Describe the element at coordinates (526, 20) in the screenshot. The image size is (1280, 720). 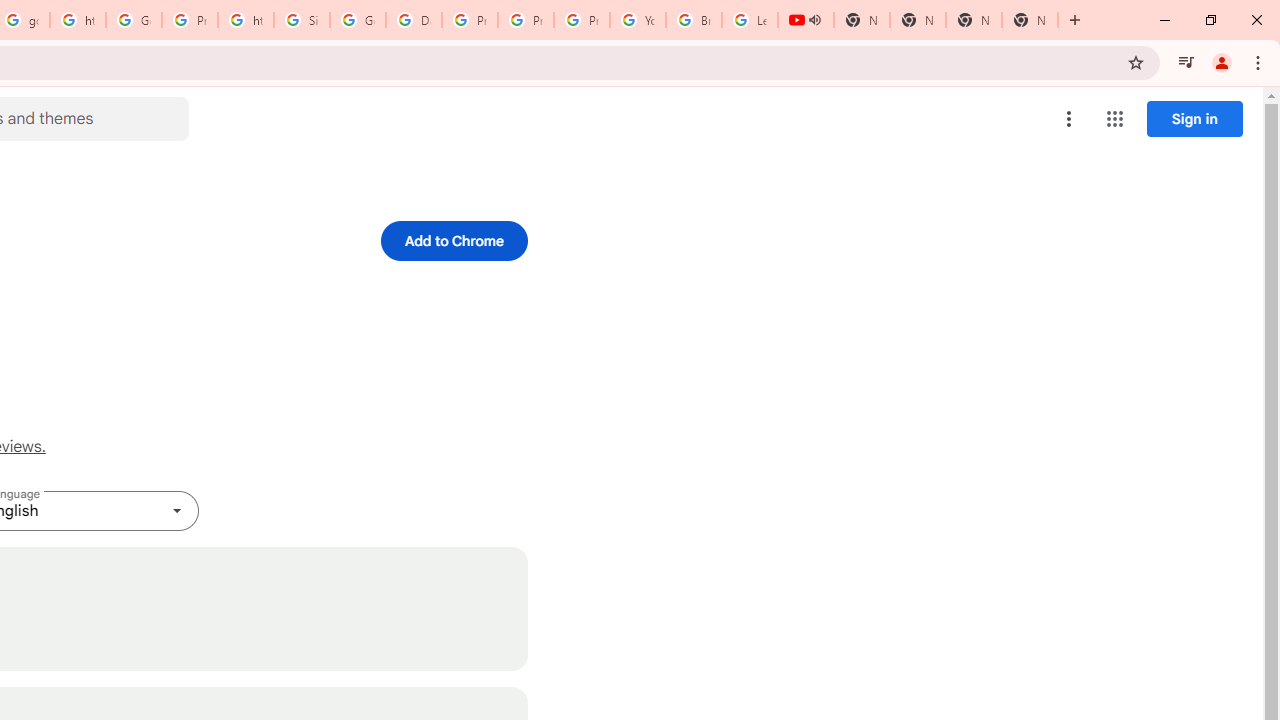
I see `Privacy Help Center - Policies Help` at that location.